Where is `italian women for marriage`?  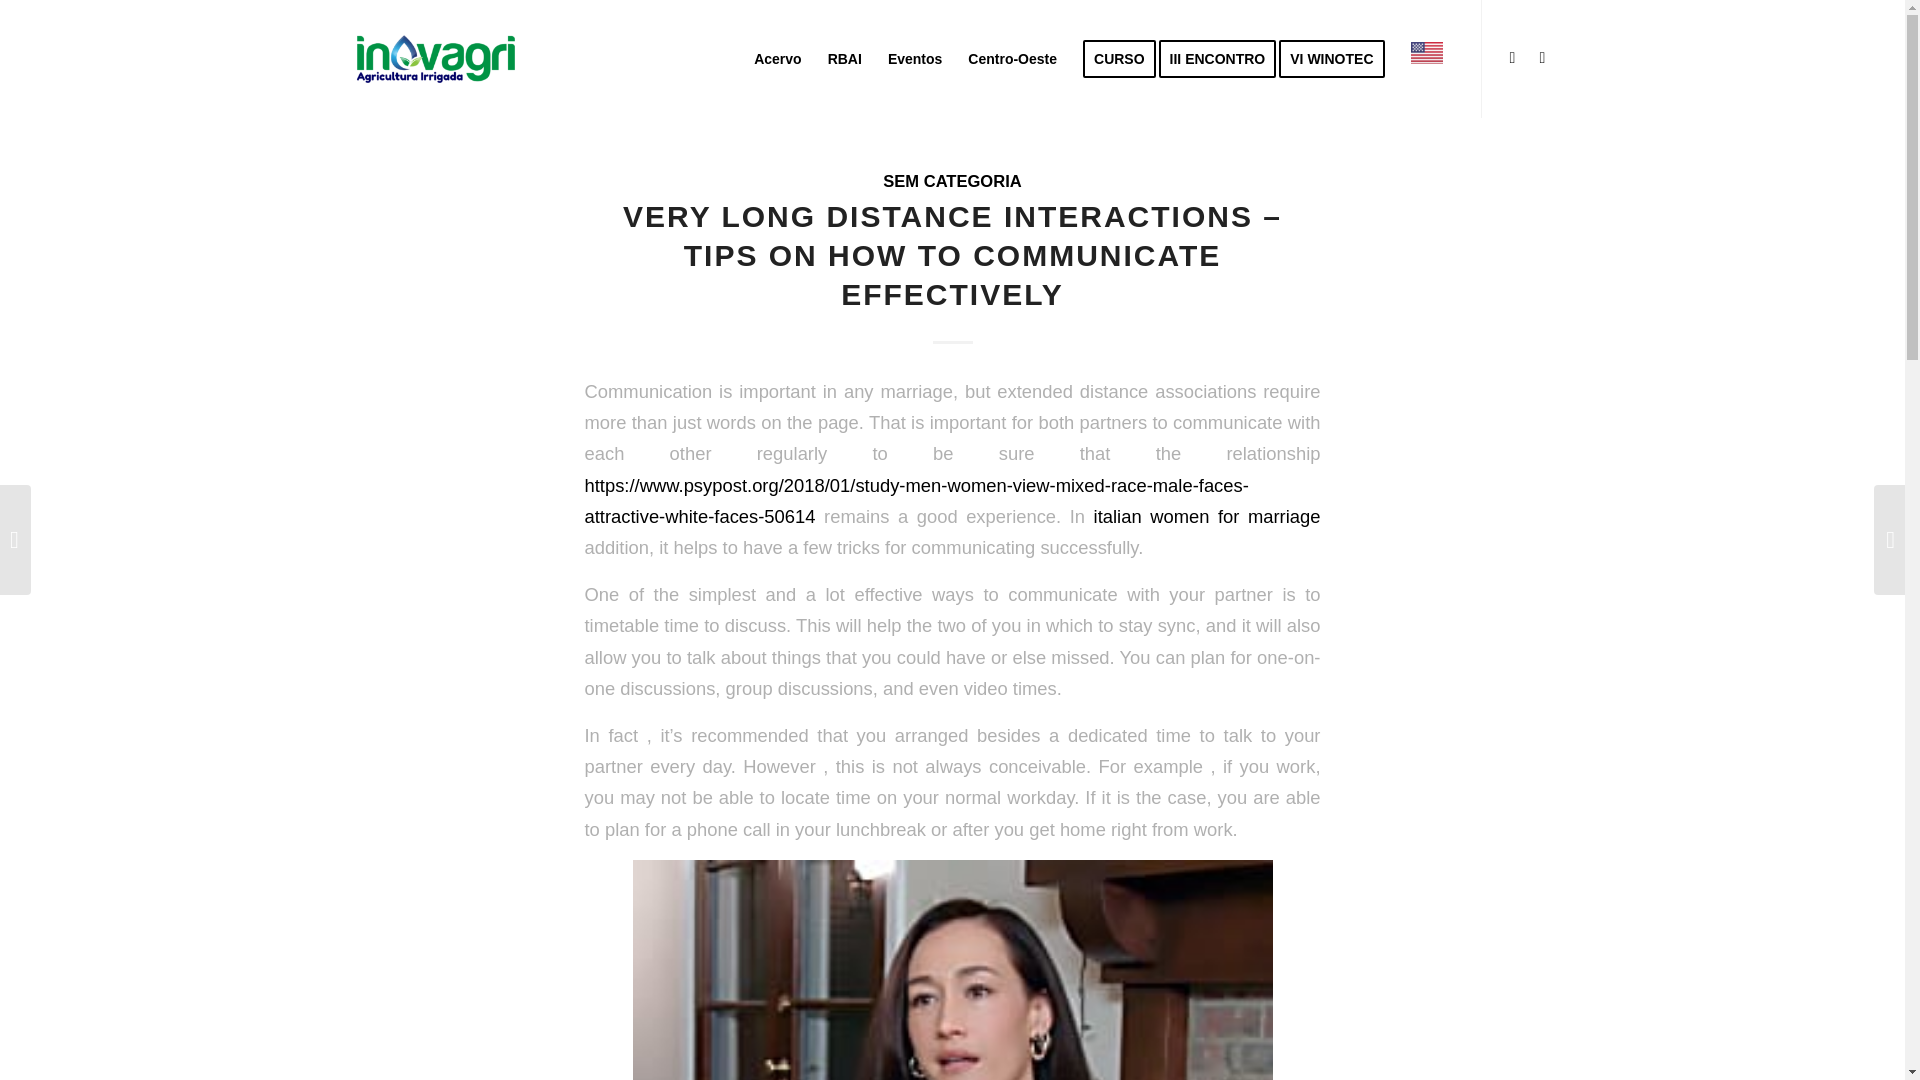 italian women for marriage is located at coordinates (1207, 516).